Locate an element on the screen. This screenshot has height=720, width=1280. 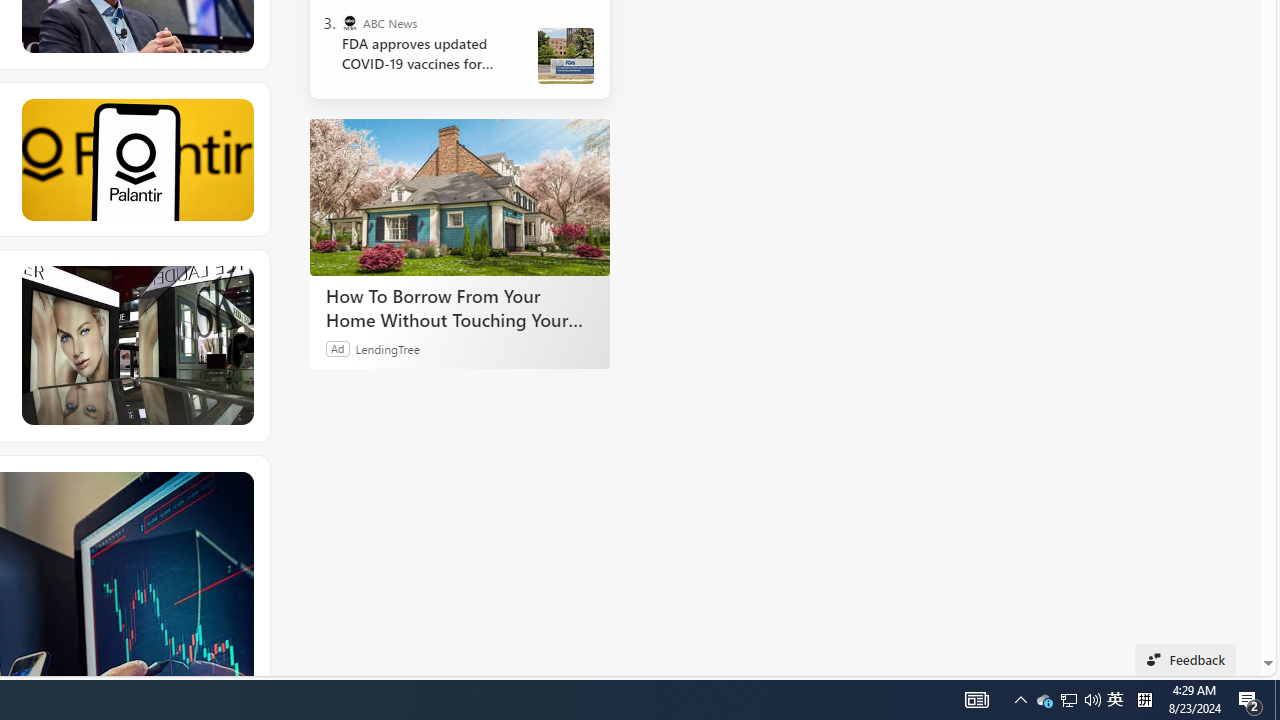
How To Borrow From Your Home Without Touching Your Mortgage is located at coordinates (460, 196).